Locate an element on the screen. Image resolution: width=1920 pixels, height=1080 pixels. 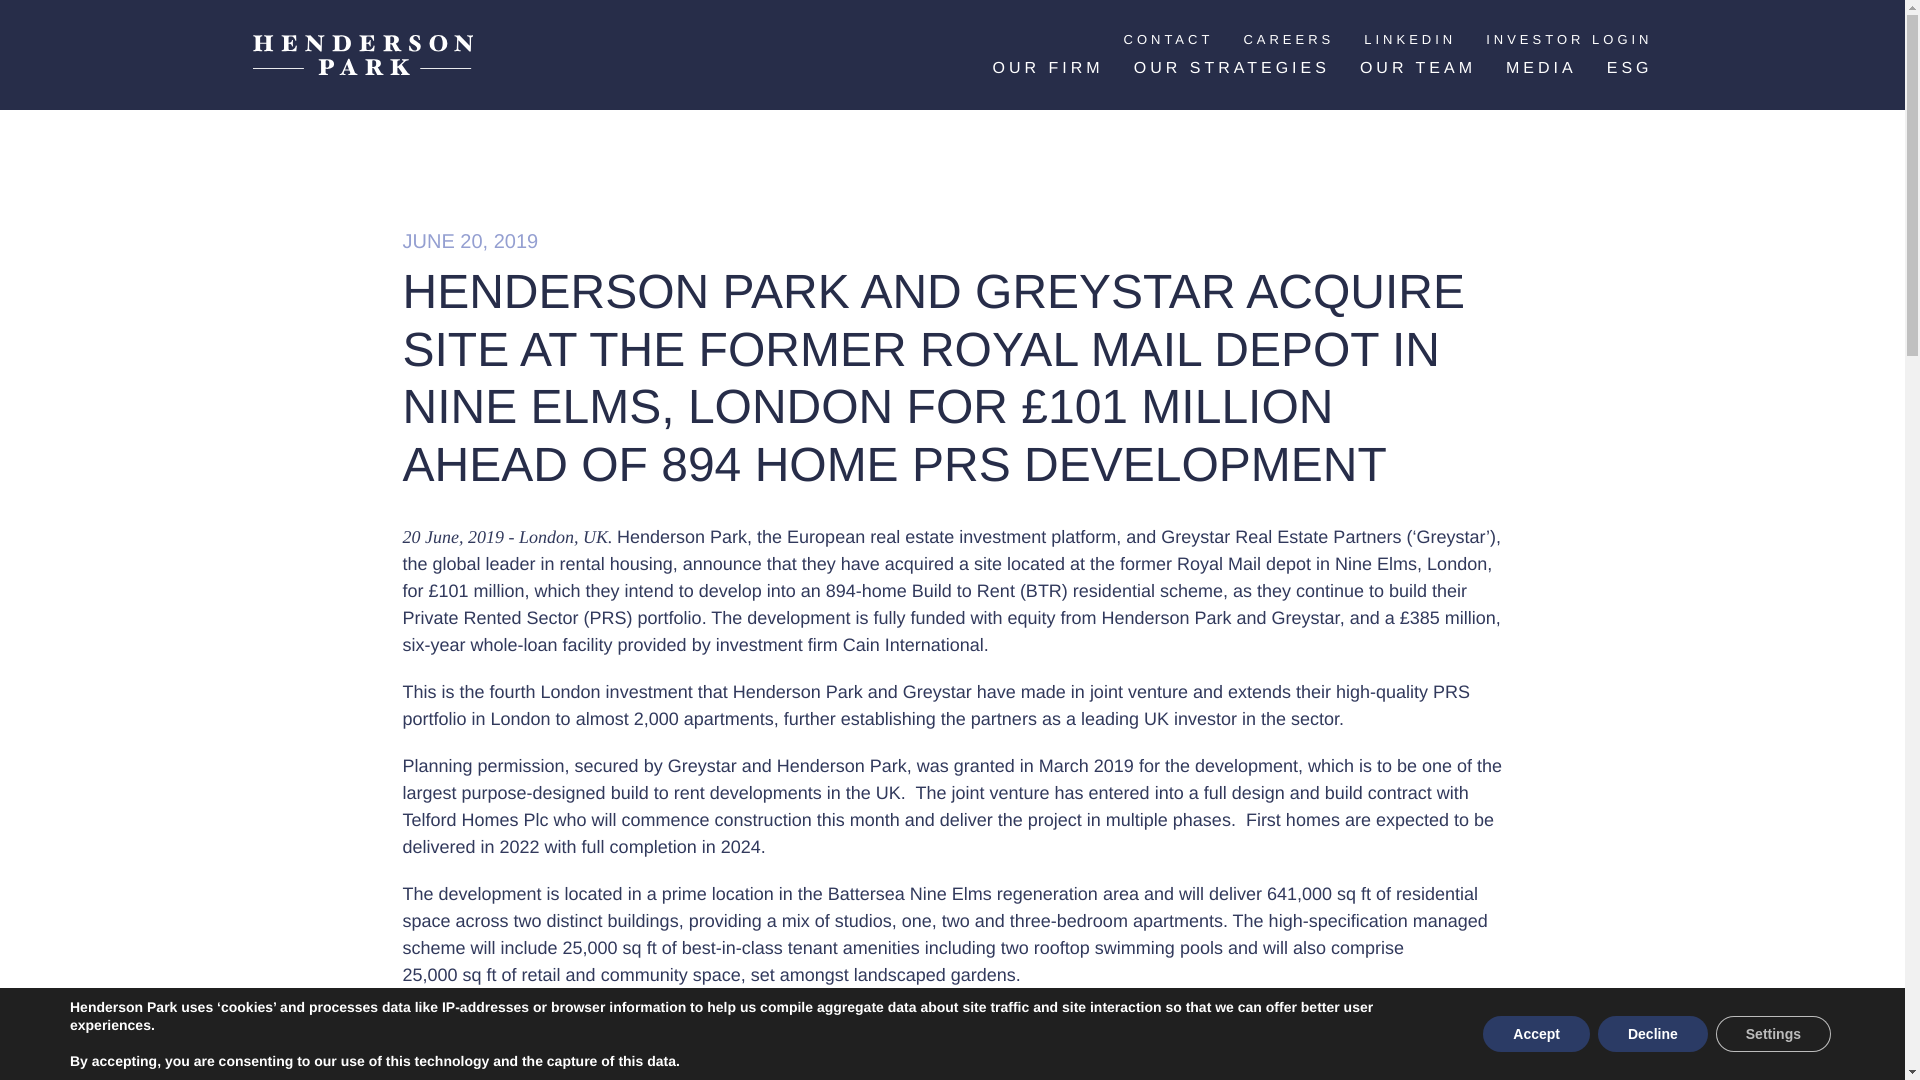
OUR TEAM is located at coordinates (1418, 68).